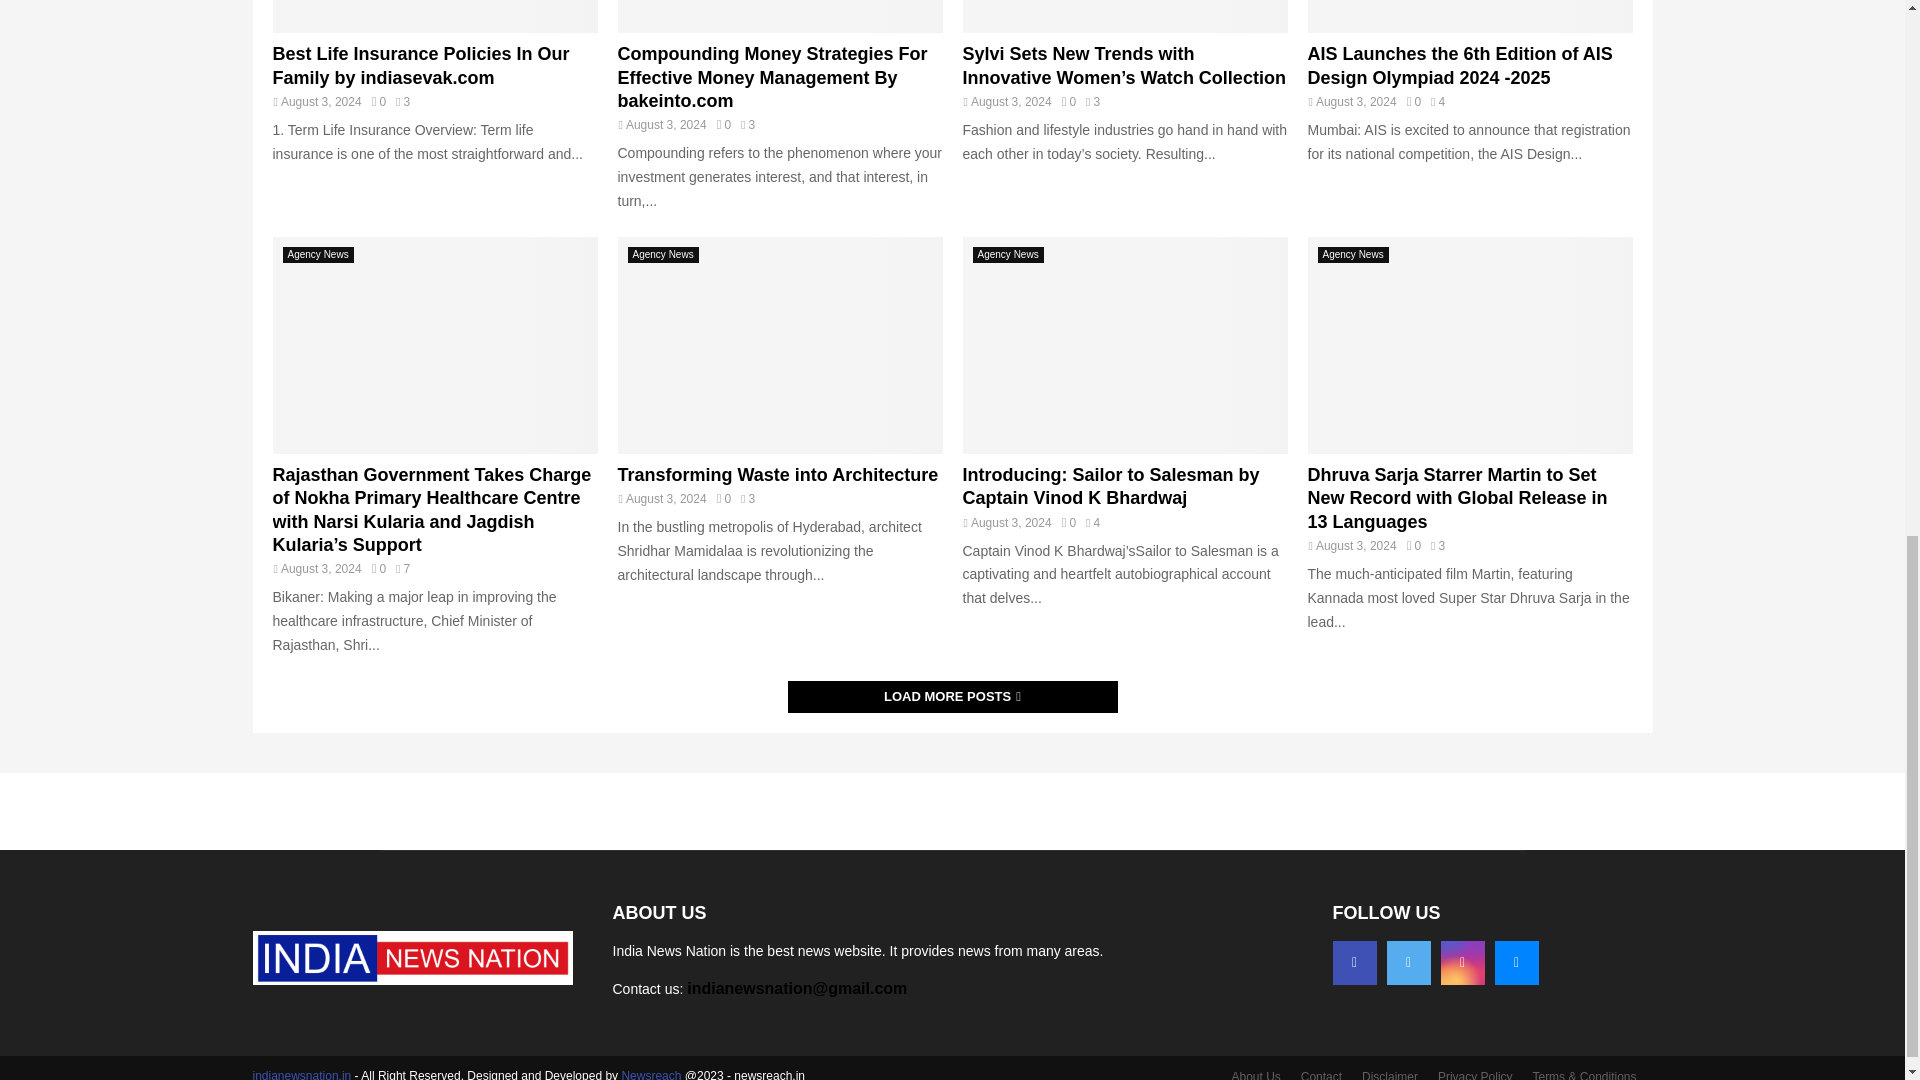  What do you see at coordinates (1414, 102) in the screenshot?
I see `0` at bounding box center [1414, 102].